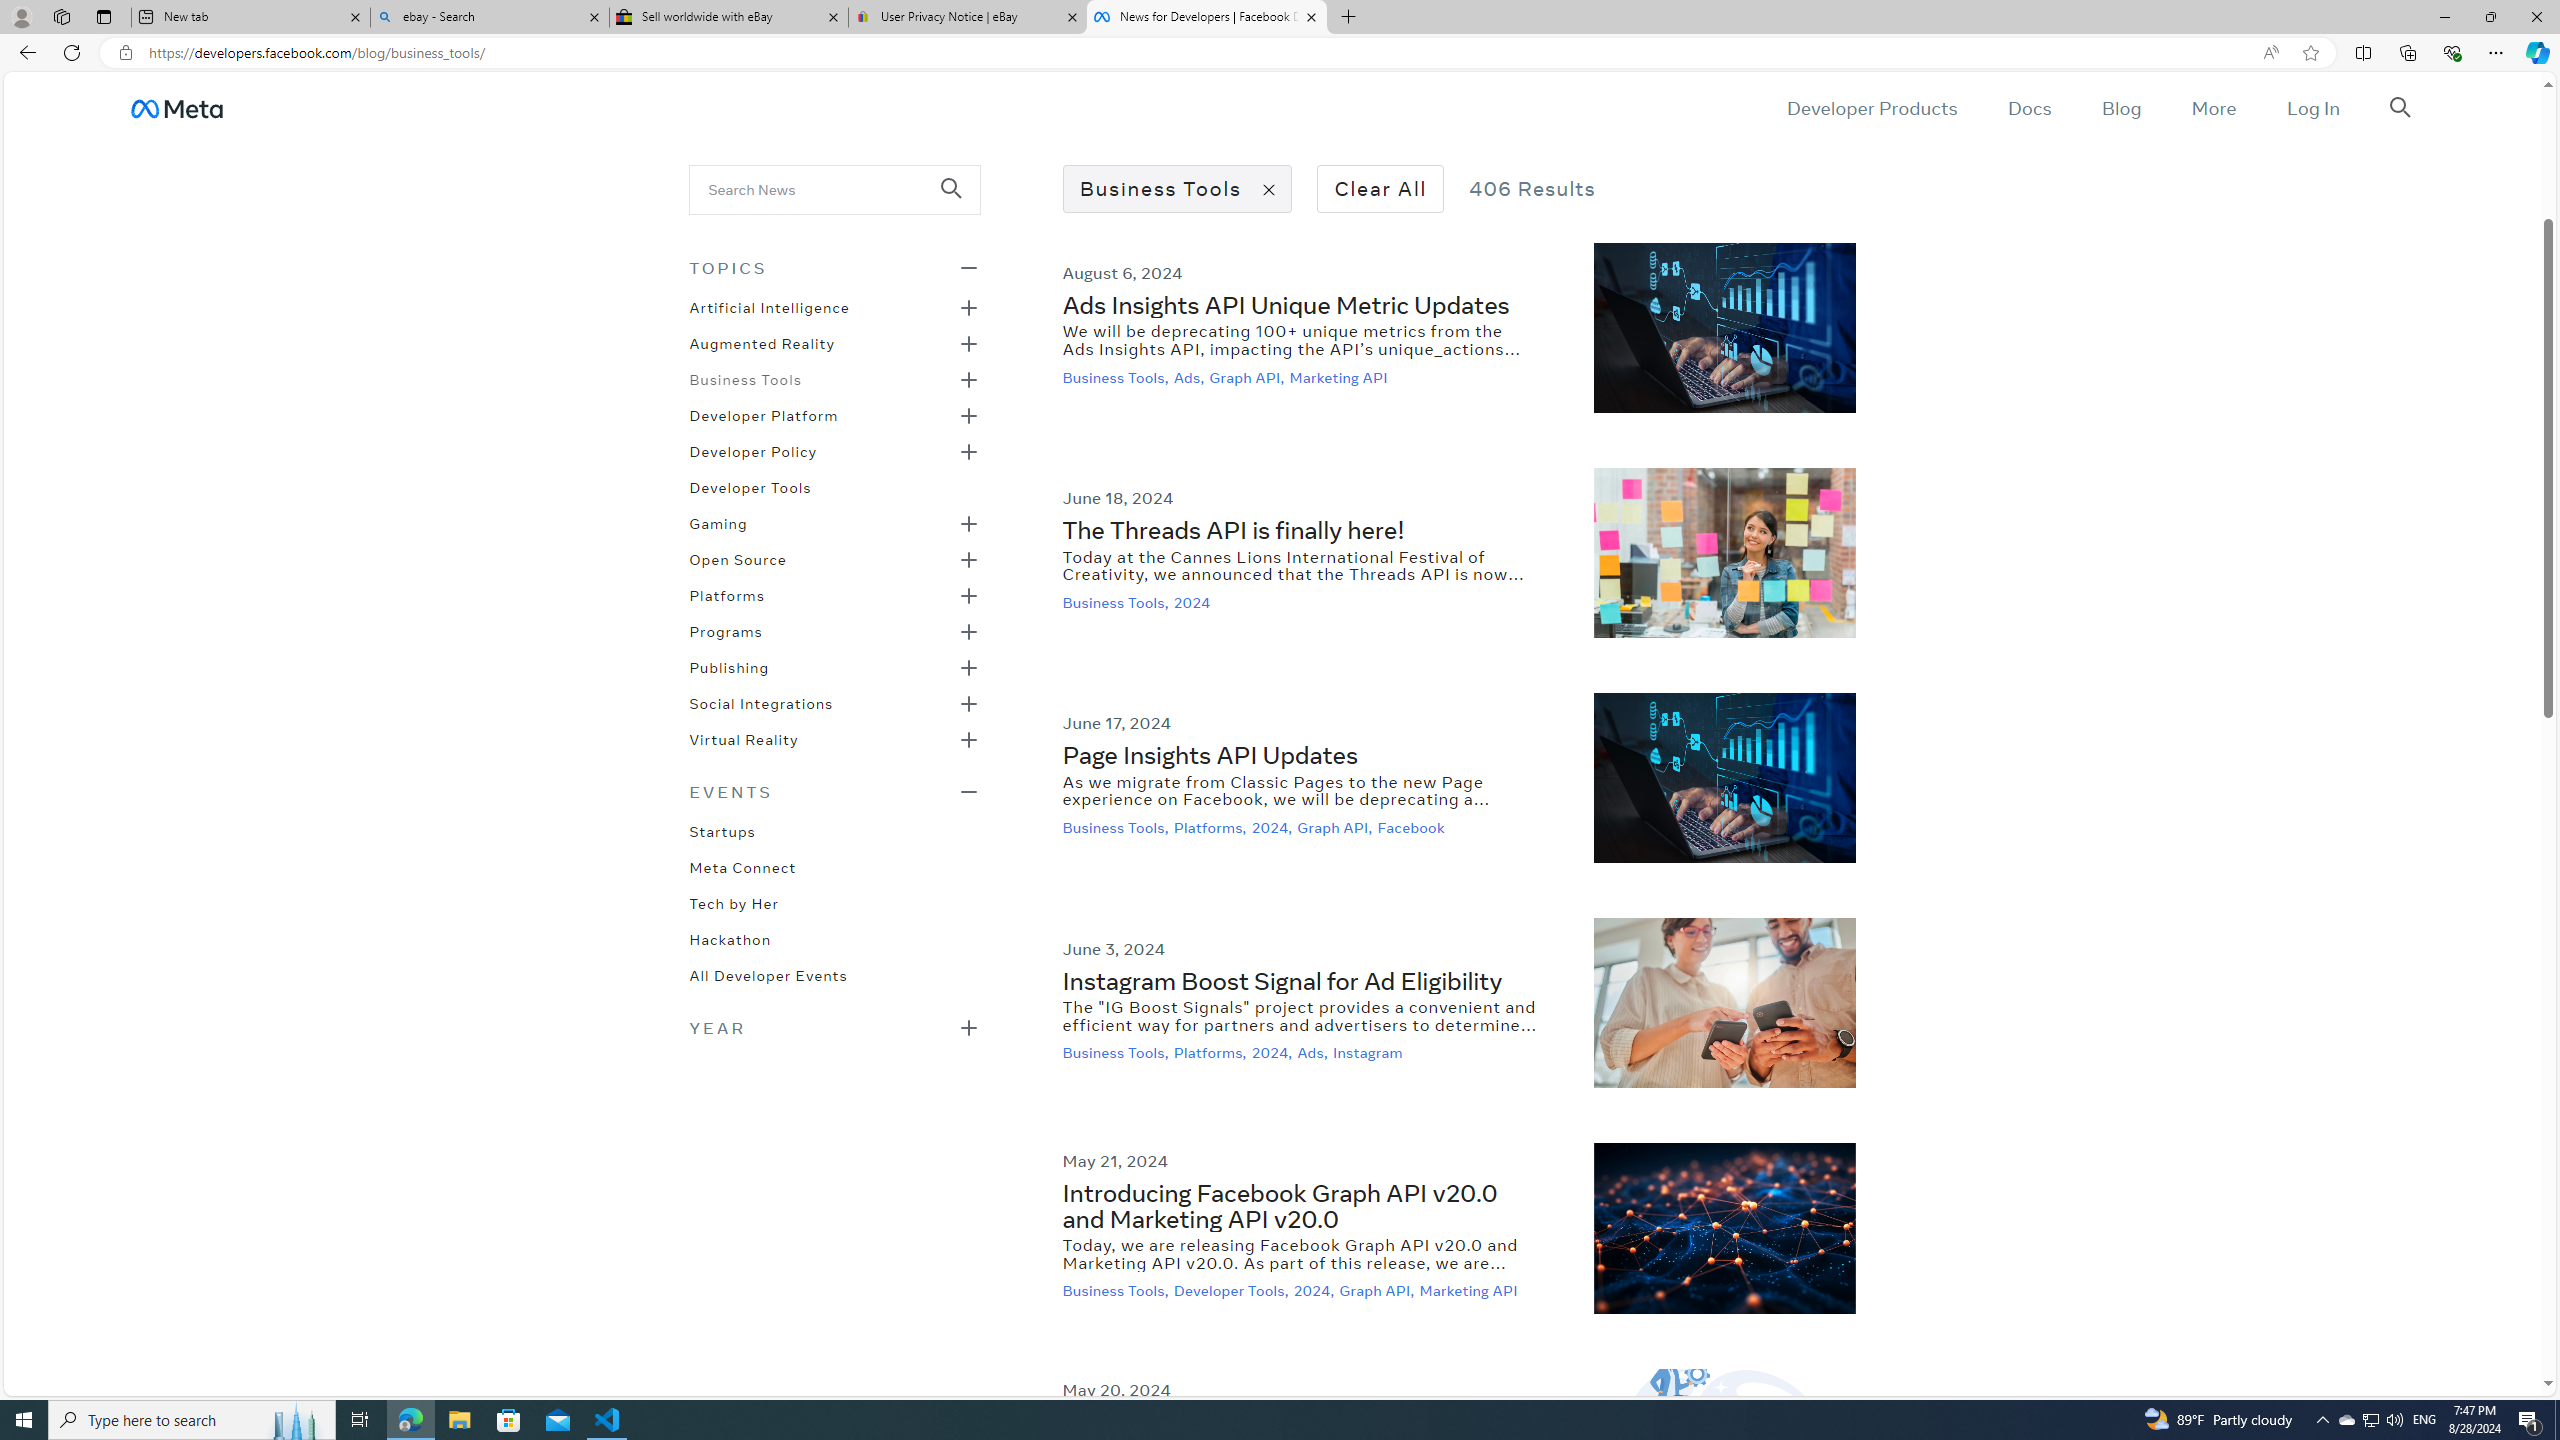 This screenshot has height=1440, width=2560. What do you see at coordinates (822, 188) in the screenshot?
I see `Class: _58al` at bounding box center [822, 188].